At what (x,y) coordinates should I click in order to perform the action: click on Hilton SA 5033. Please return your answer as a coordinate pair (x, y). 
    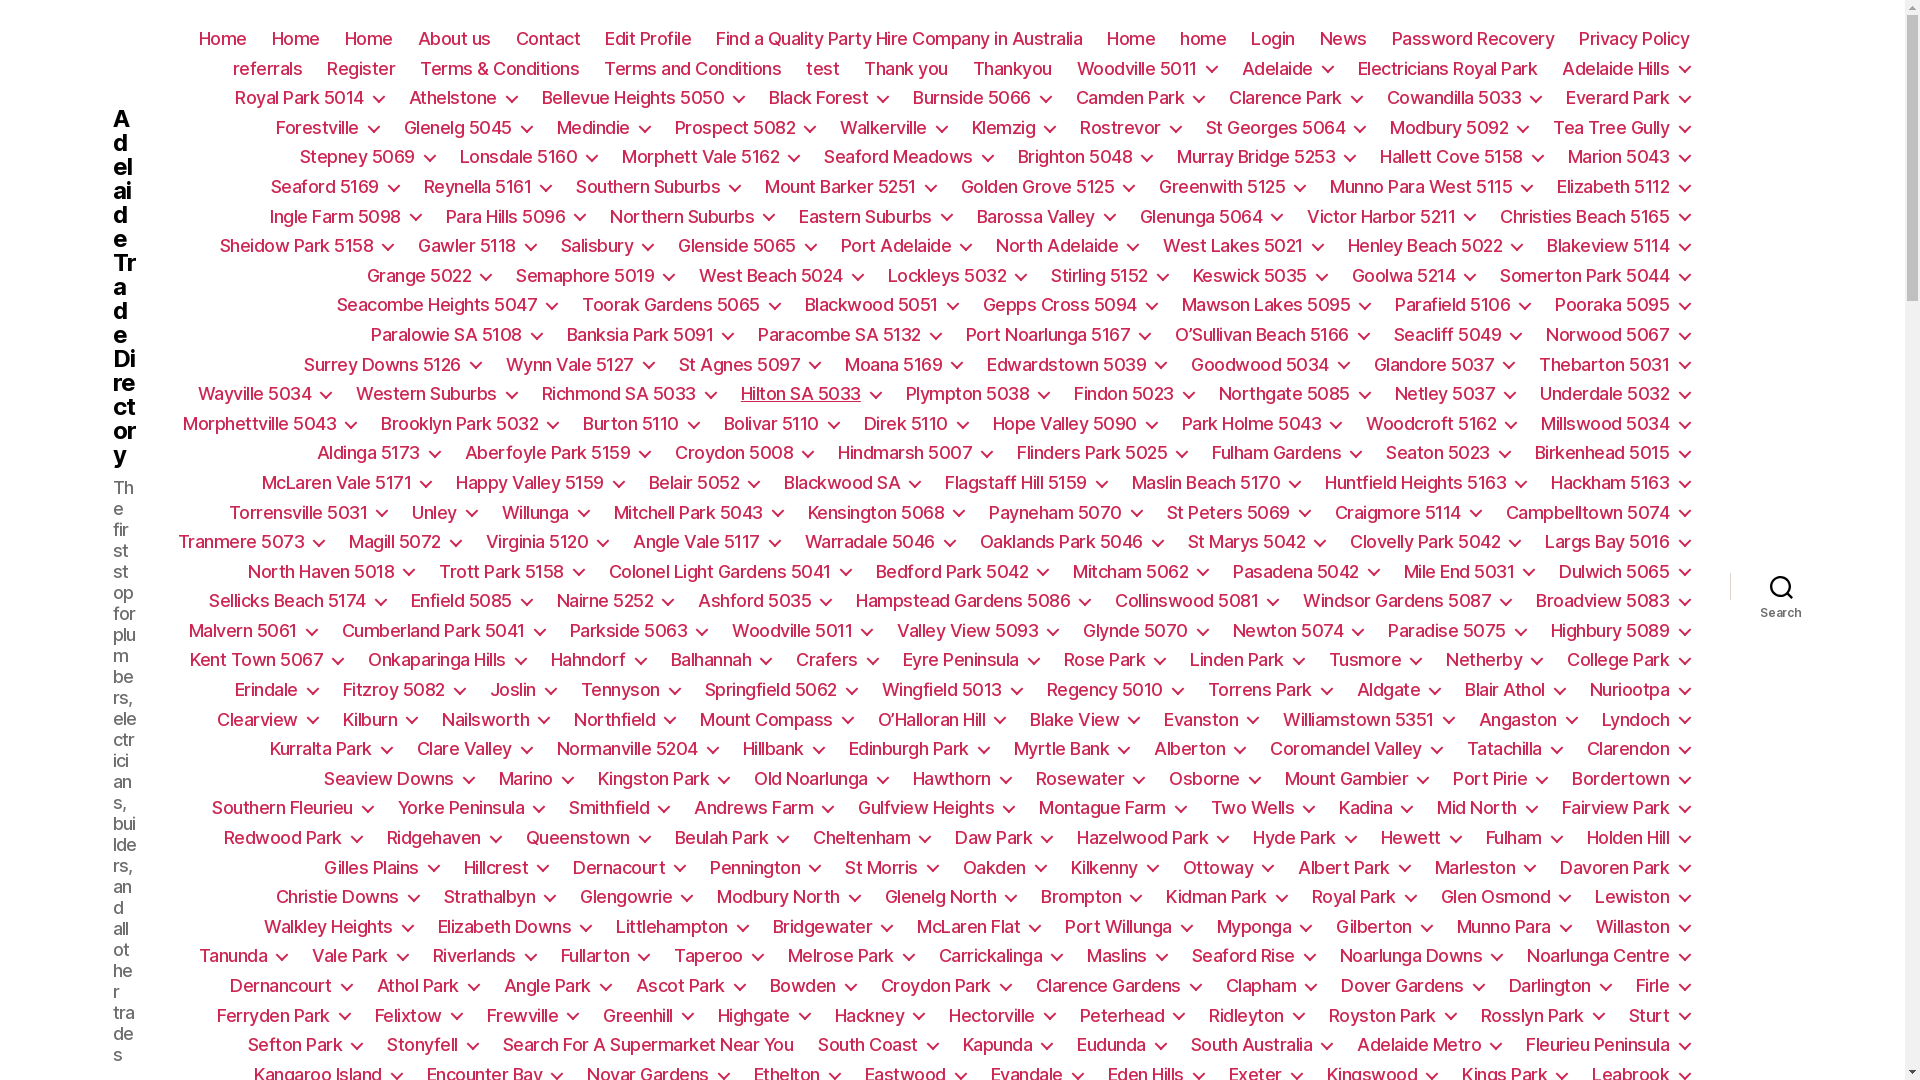
    Looking at the image, I should click on (811, 394).